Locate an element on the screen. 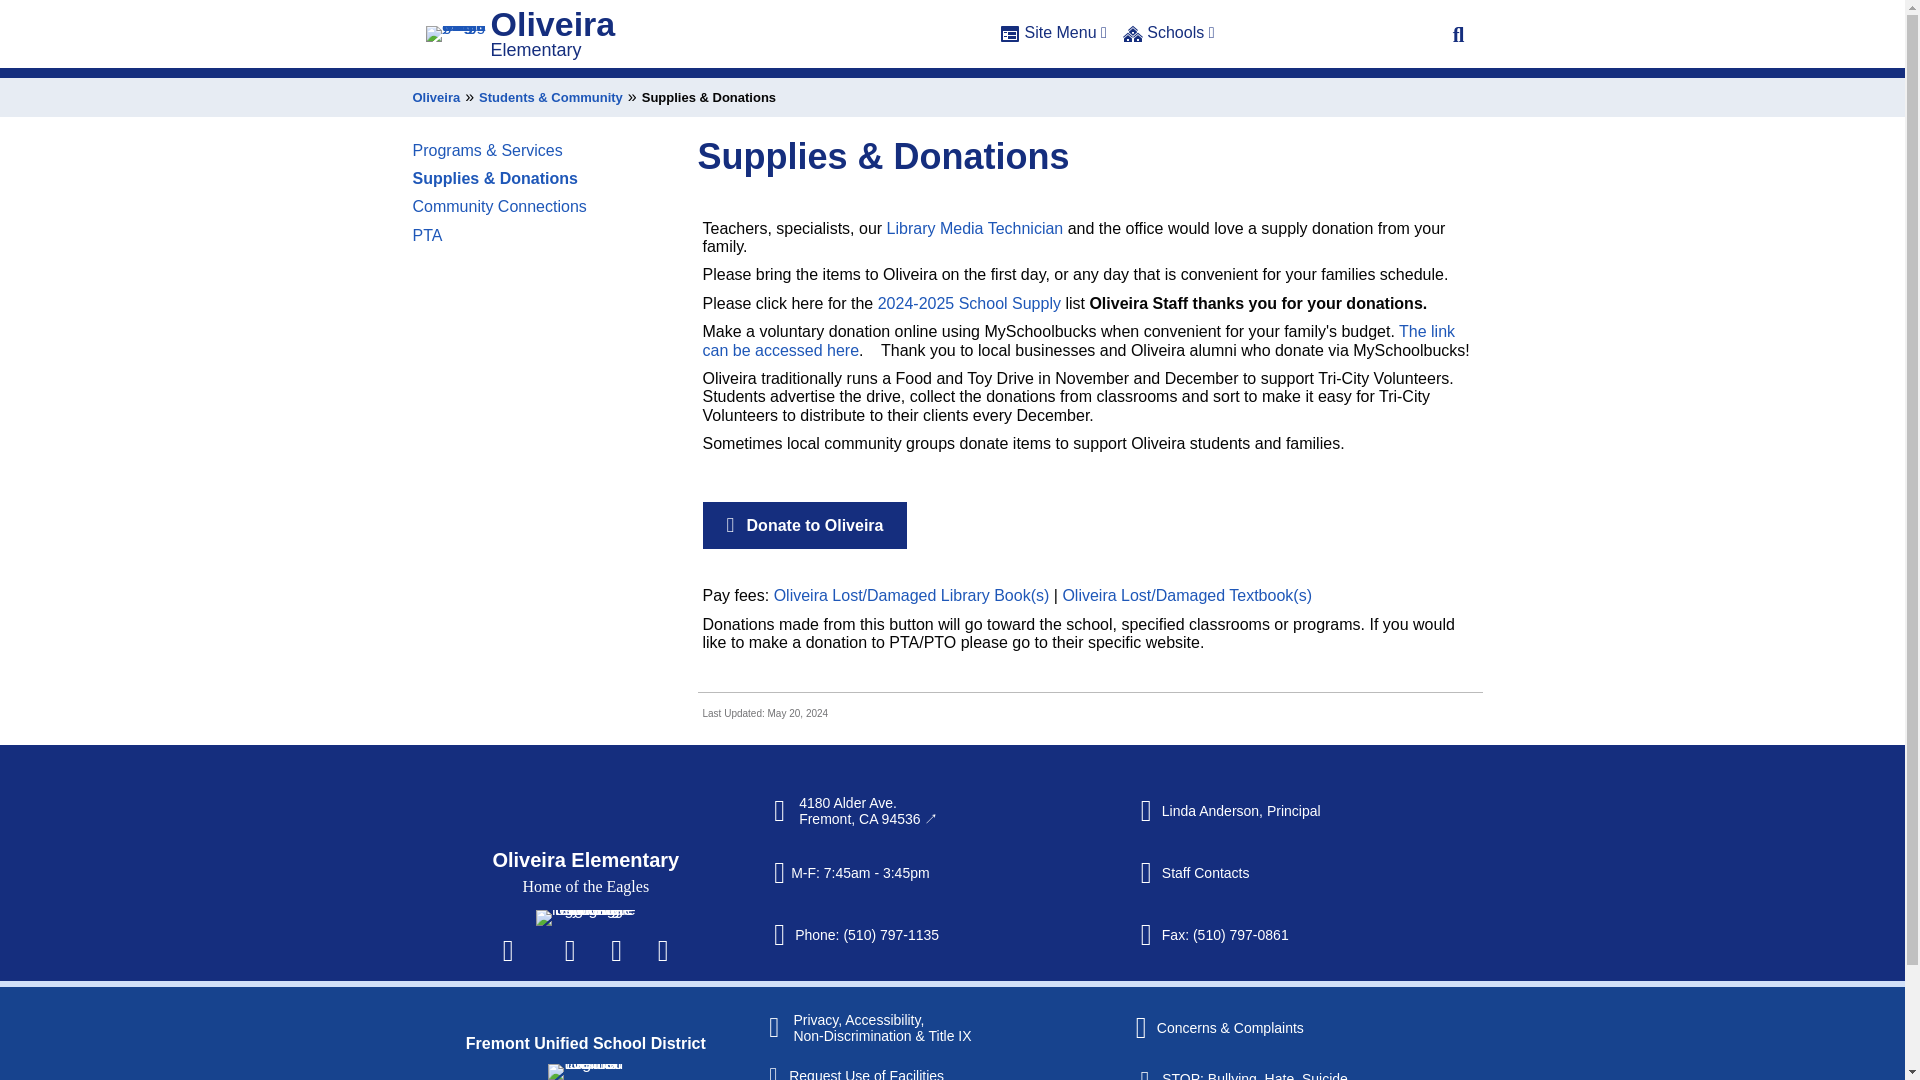  oliveira is located at coordinates (456, 40).